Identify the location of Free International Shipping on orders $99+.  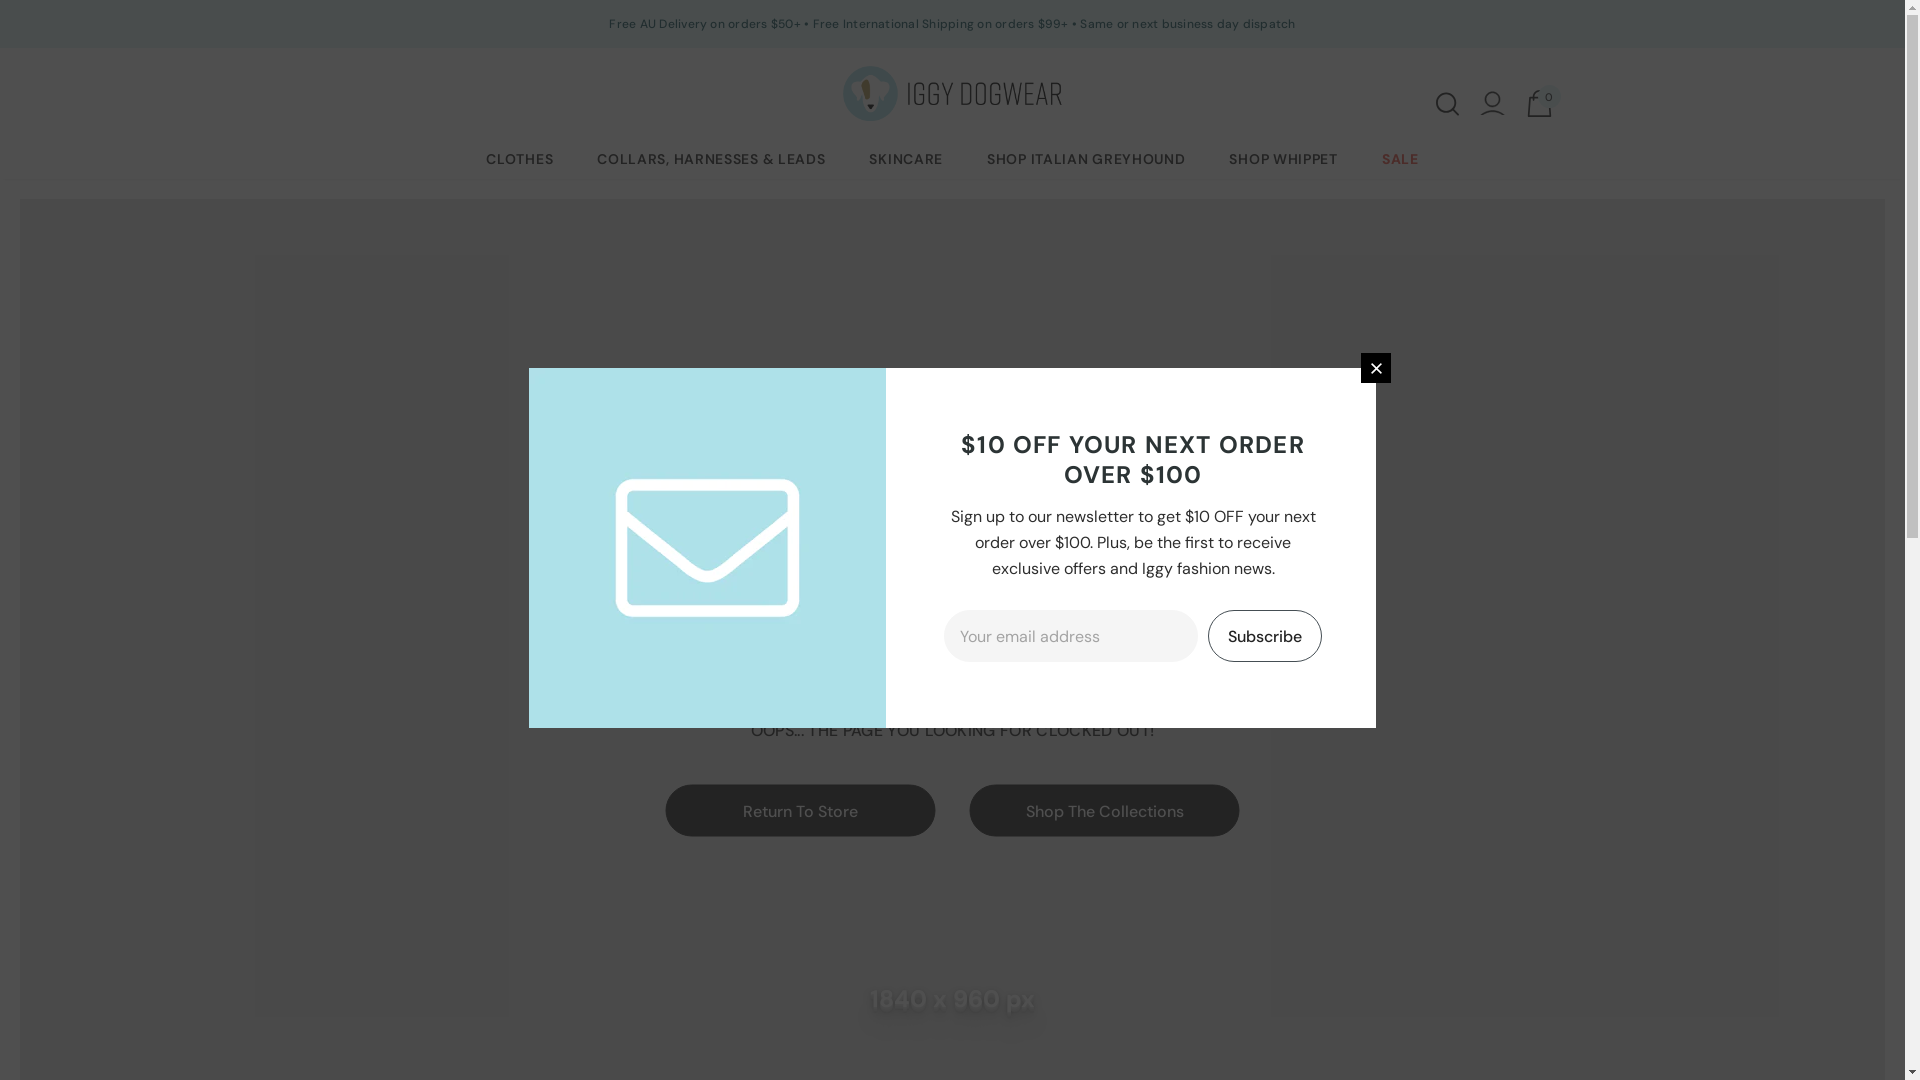
(941, 24).